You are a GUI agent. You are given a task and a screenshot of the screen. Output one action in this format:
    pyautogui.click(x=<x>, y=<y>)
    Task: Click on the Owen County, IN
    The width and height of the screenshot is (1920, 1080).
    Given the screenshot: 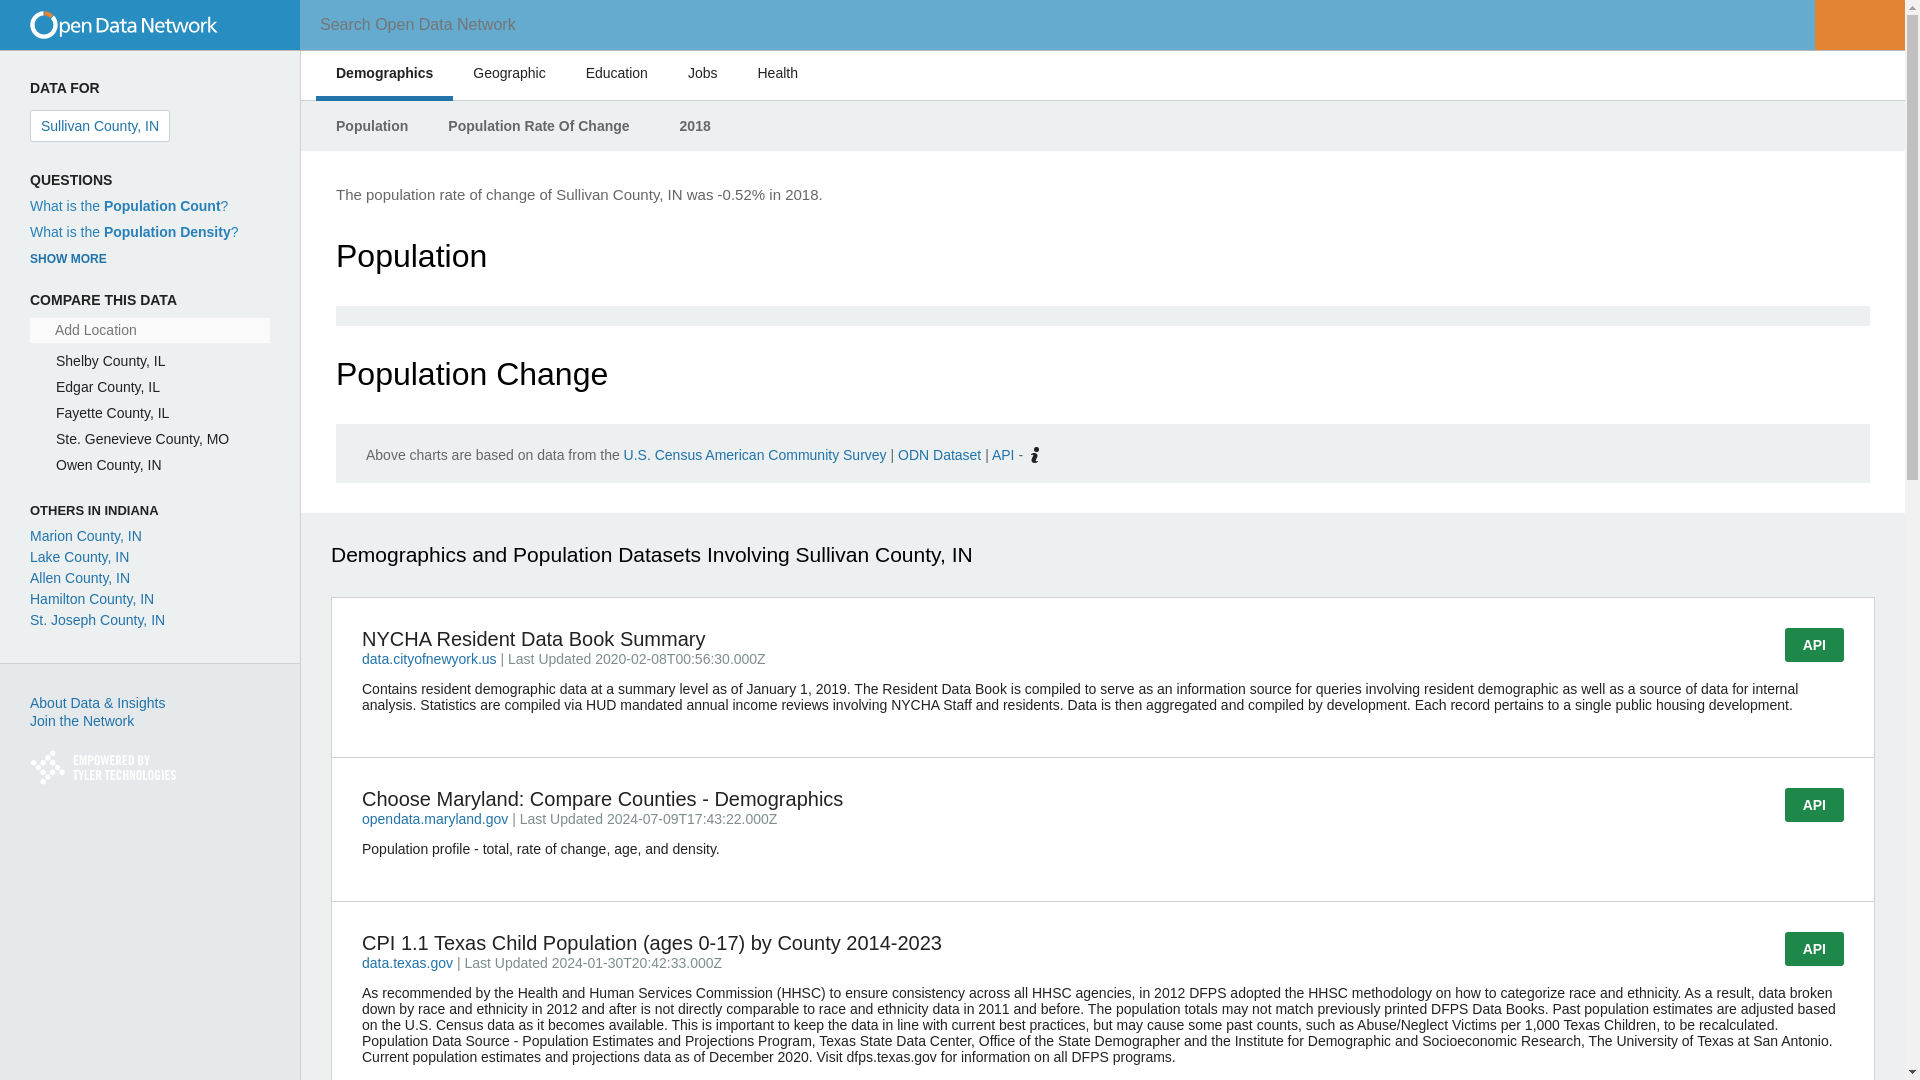 What is the action you would take?
    pyautogui.click(x=108, y=464)
    